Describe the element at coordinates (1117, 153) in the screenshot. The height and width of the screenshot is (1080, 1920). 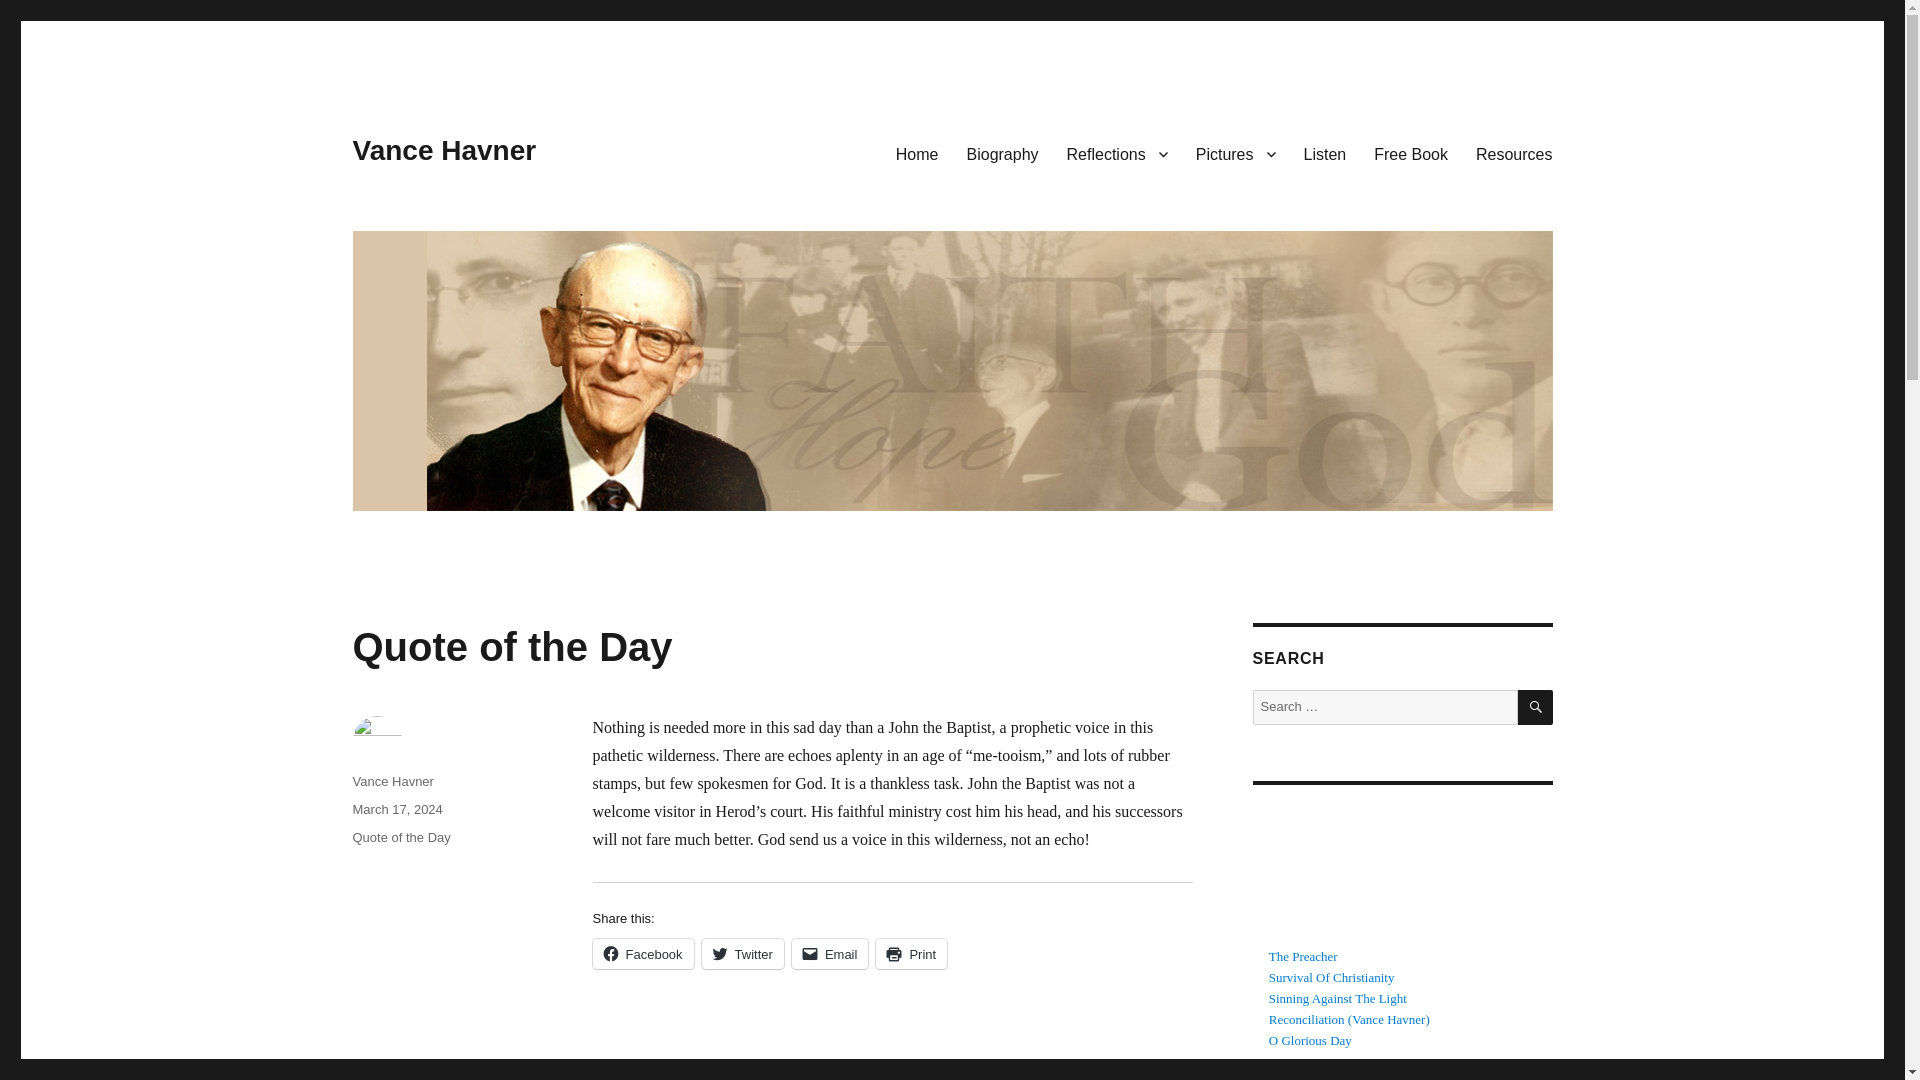
I see `Reflections` at that location.